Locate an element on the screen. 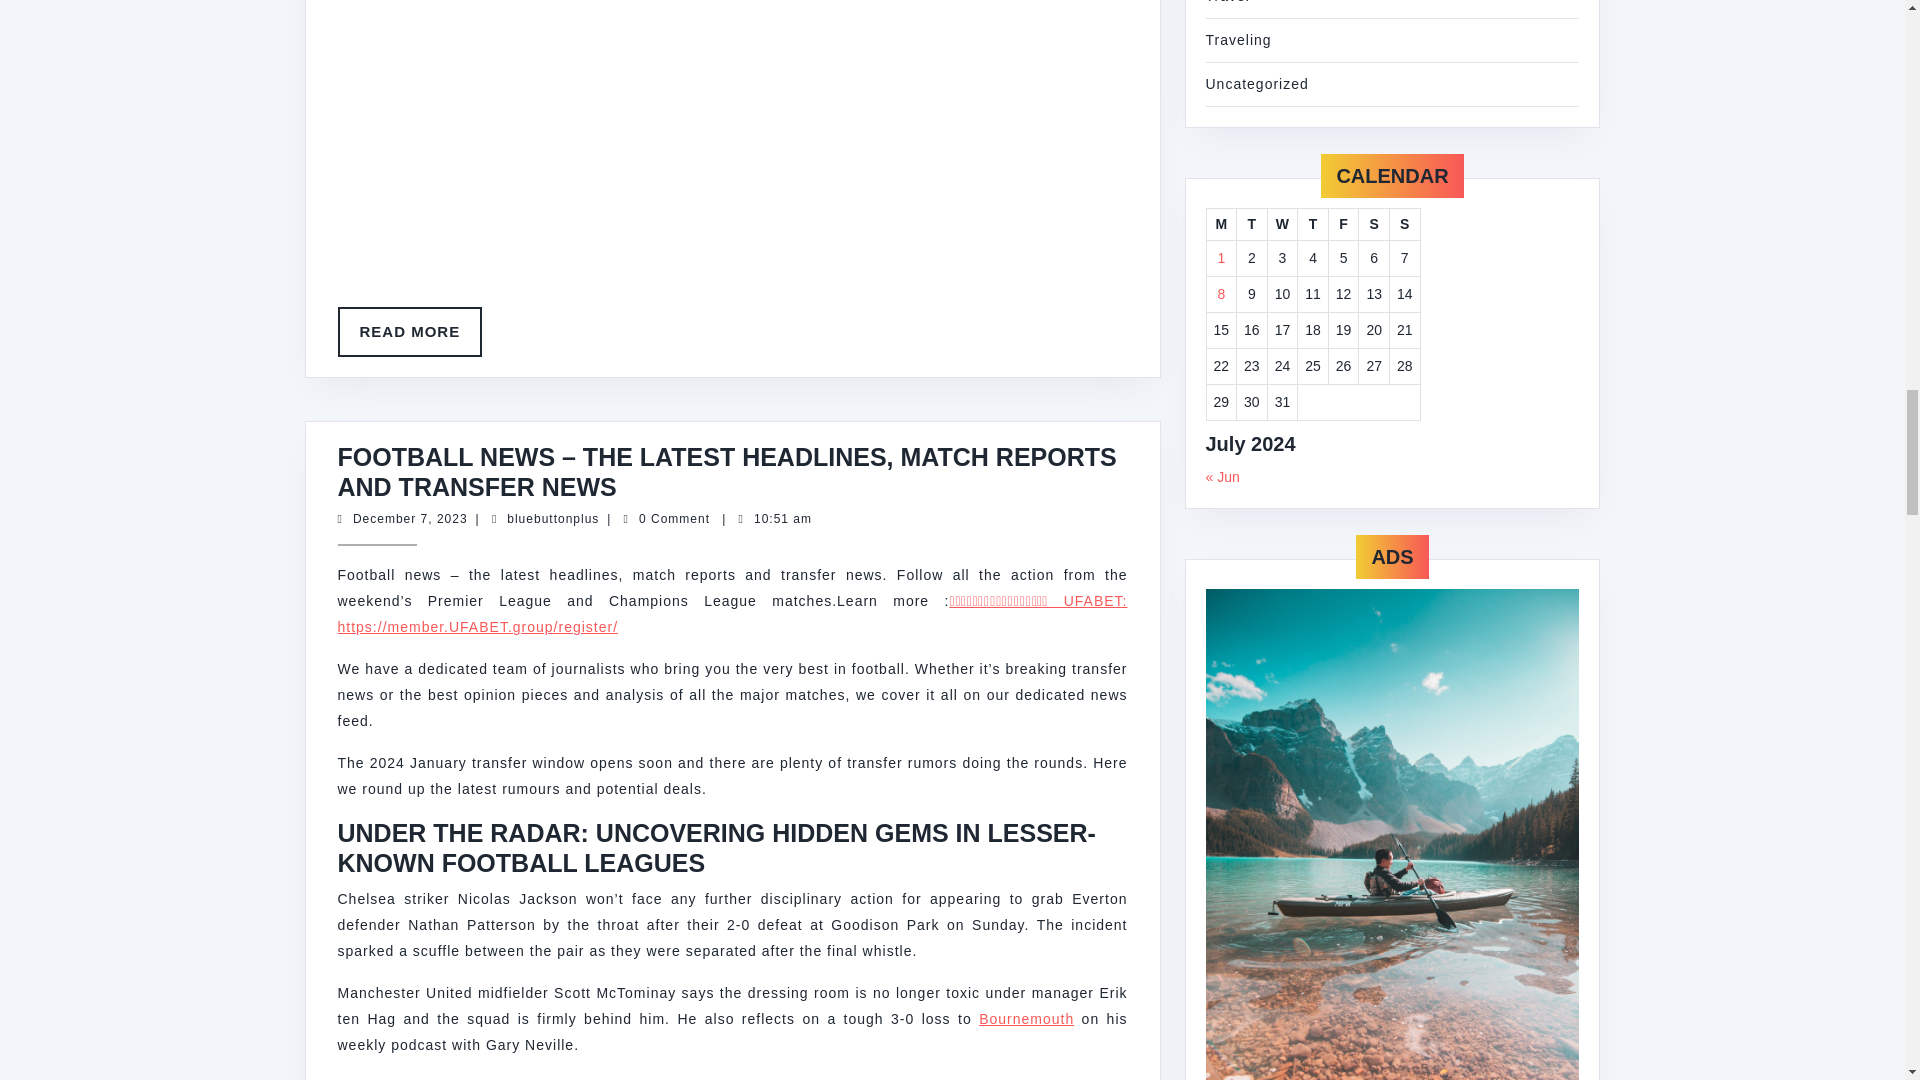 Image resolution: width=1920 pixels, height=1080 pixels. Bournemouth is located at coordinates (552, 518).